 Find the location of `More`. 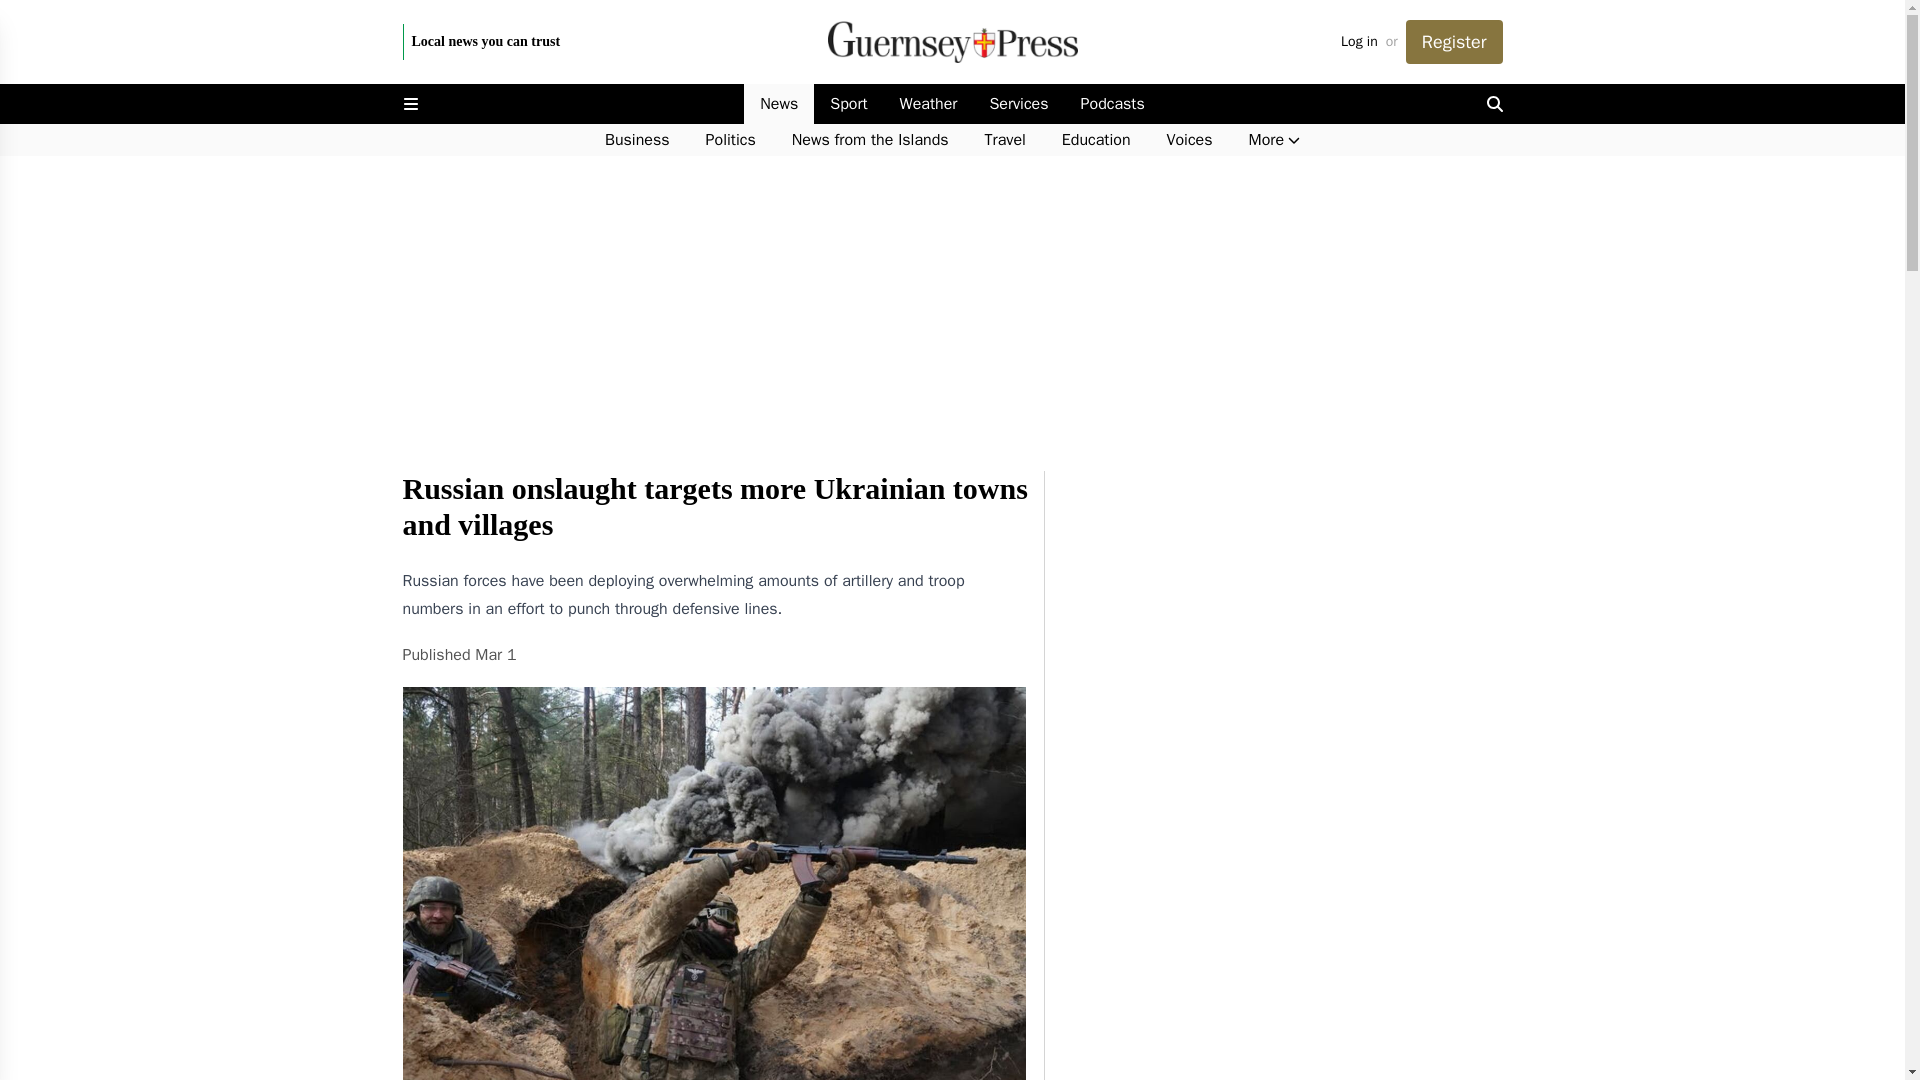

More is located at coordinates (1274, 140).